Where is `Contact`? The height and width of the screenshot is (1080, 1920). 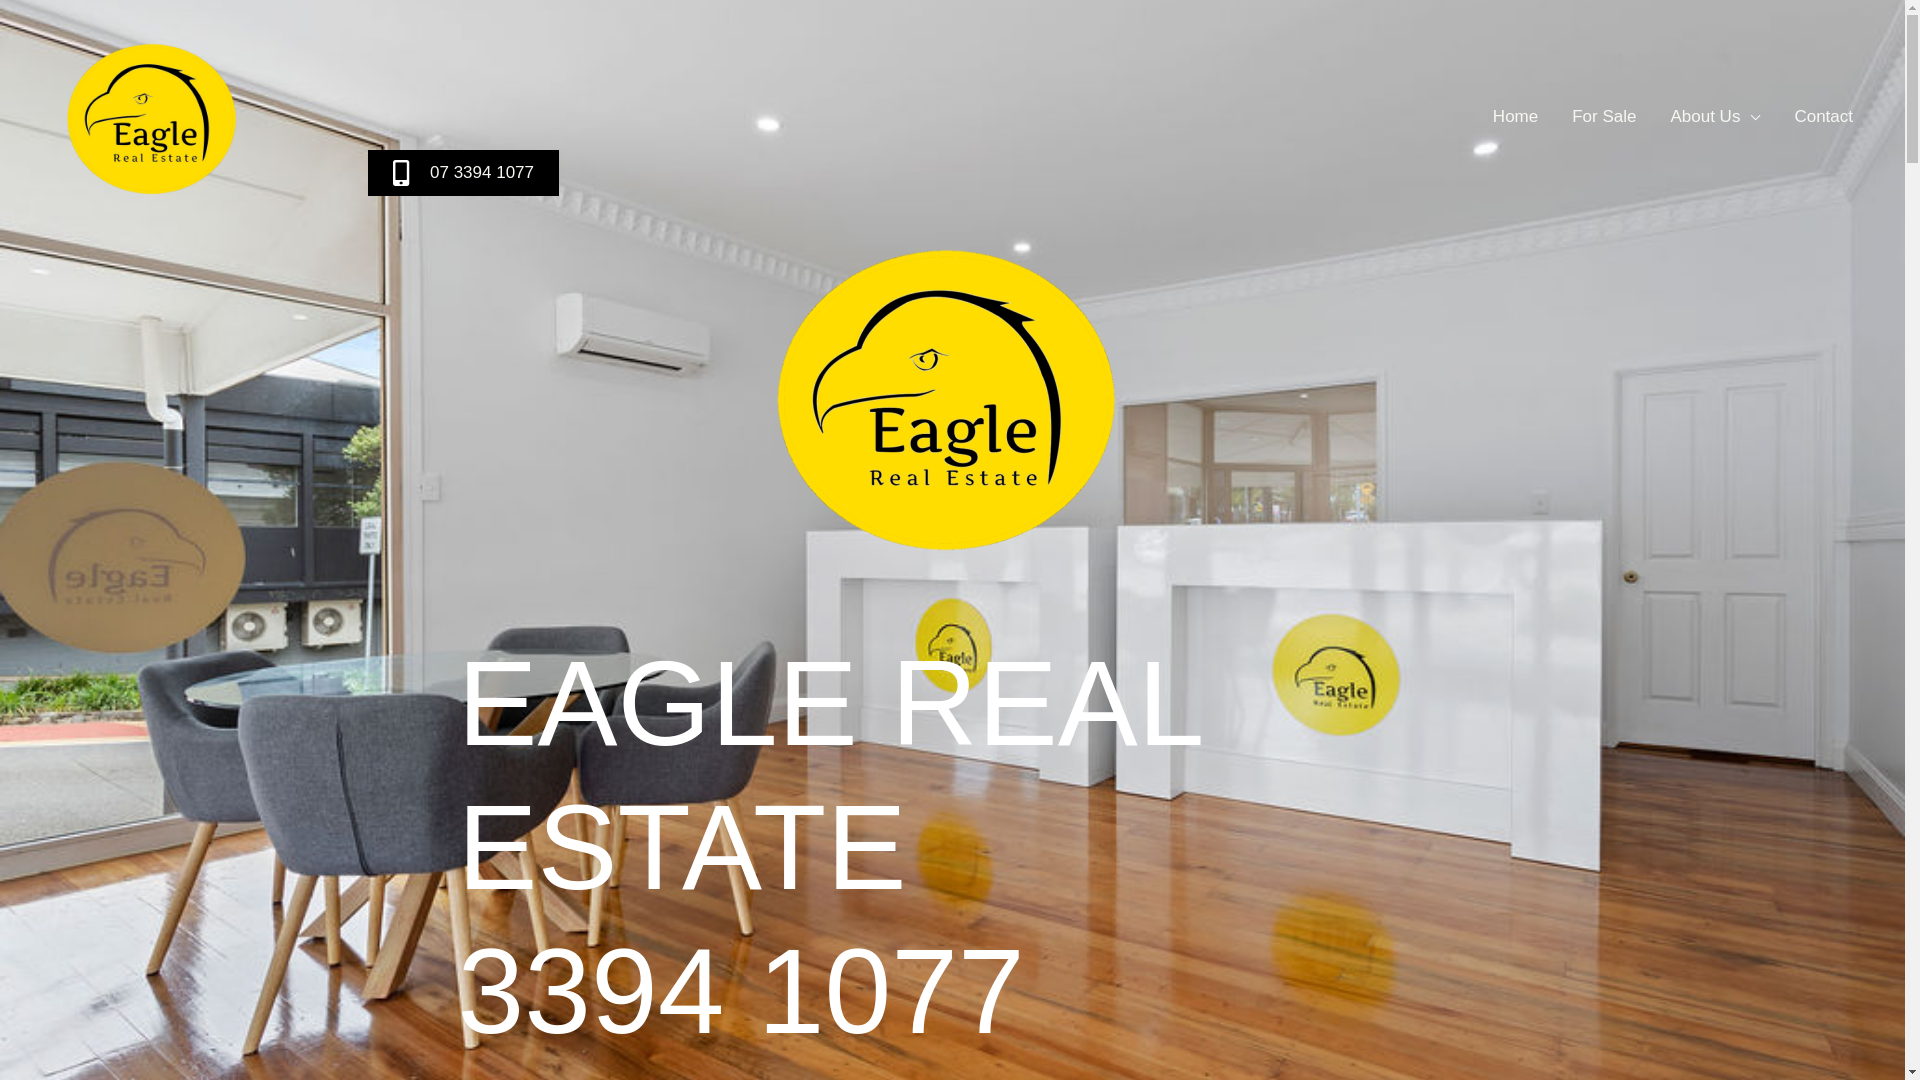
Contact is located at coordinates (1824, 117).